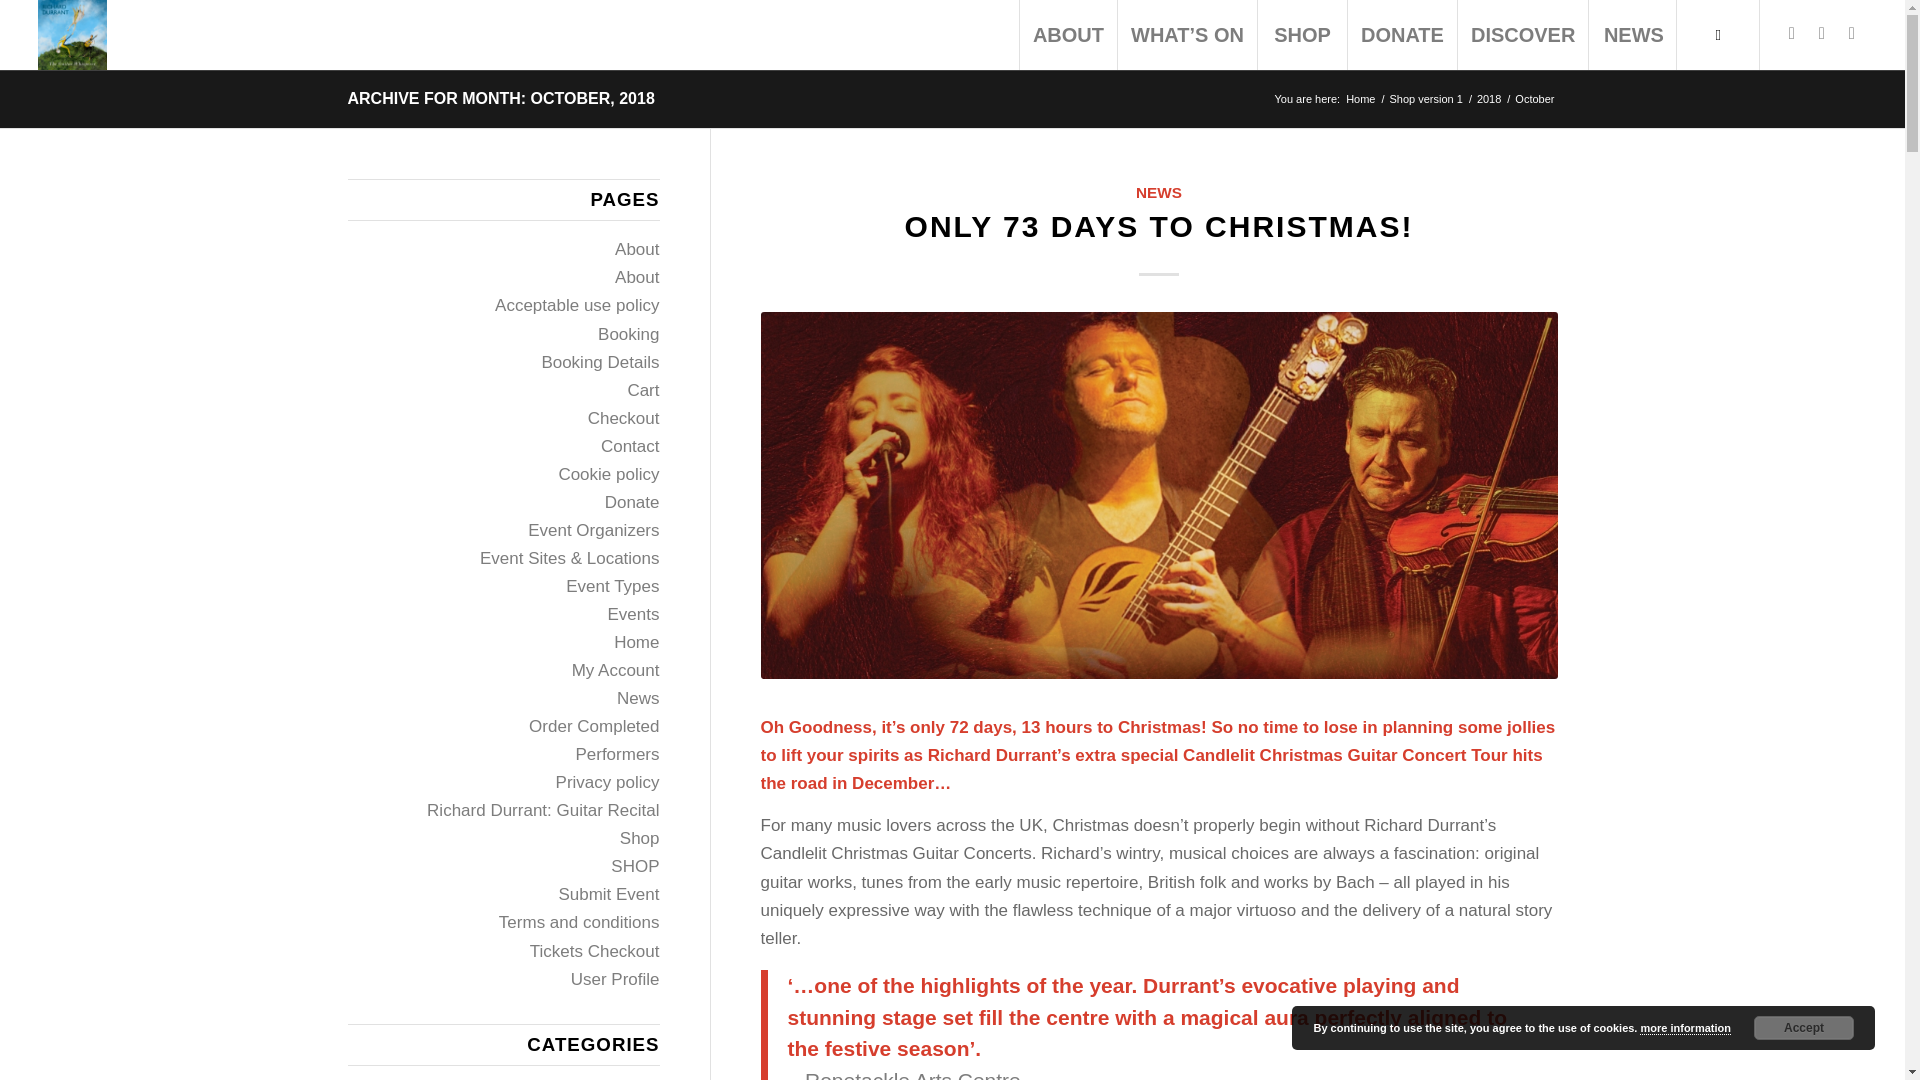 This screenshot has height=1080, width=1920. I want to click on Richard Durrant, so click(1360, 98).